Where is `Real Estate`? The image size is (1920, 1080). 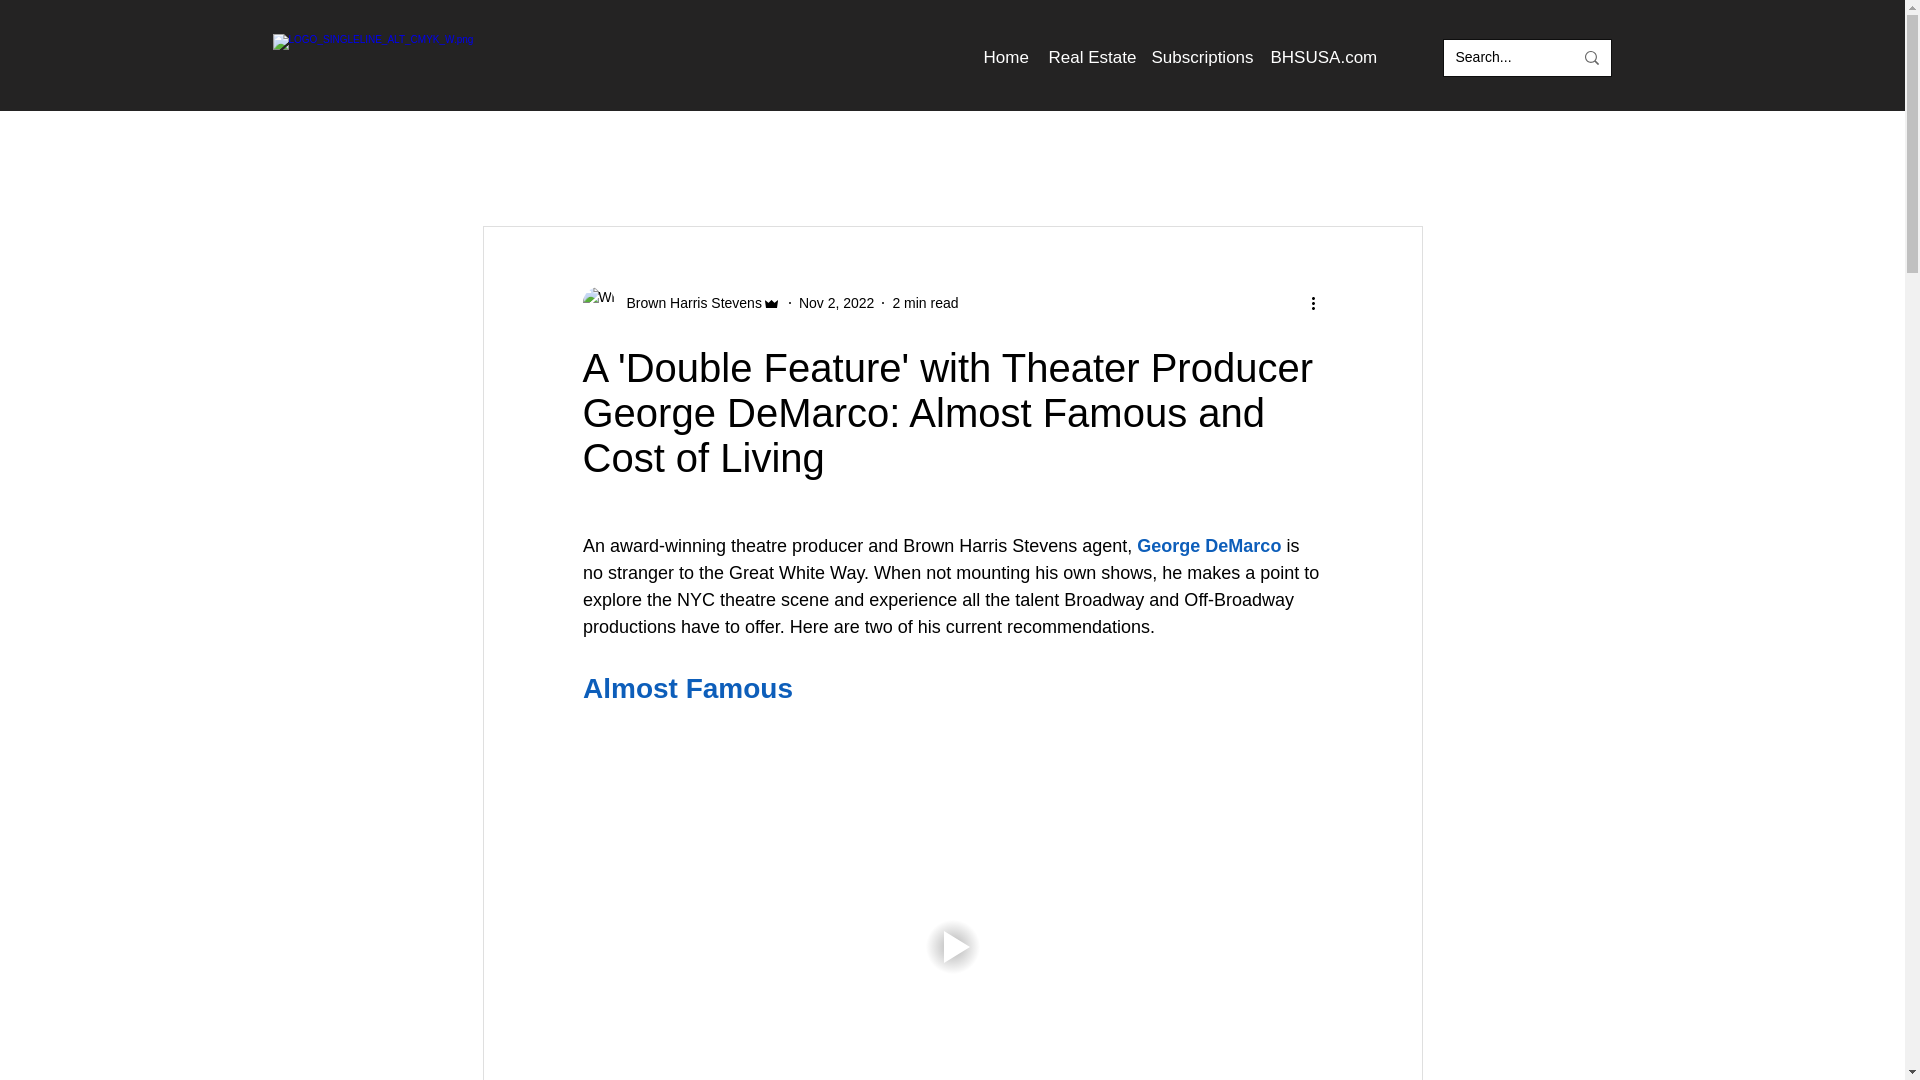
Real Estate is located at coordinates (1089, 57).